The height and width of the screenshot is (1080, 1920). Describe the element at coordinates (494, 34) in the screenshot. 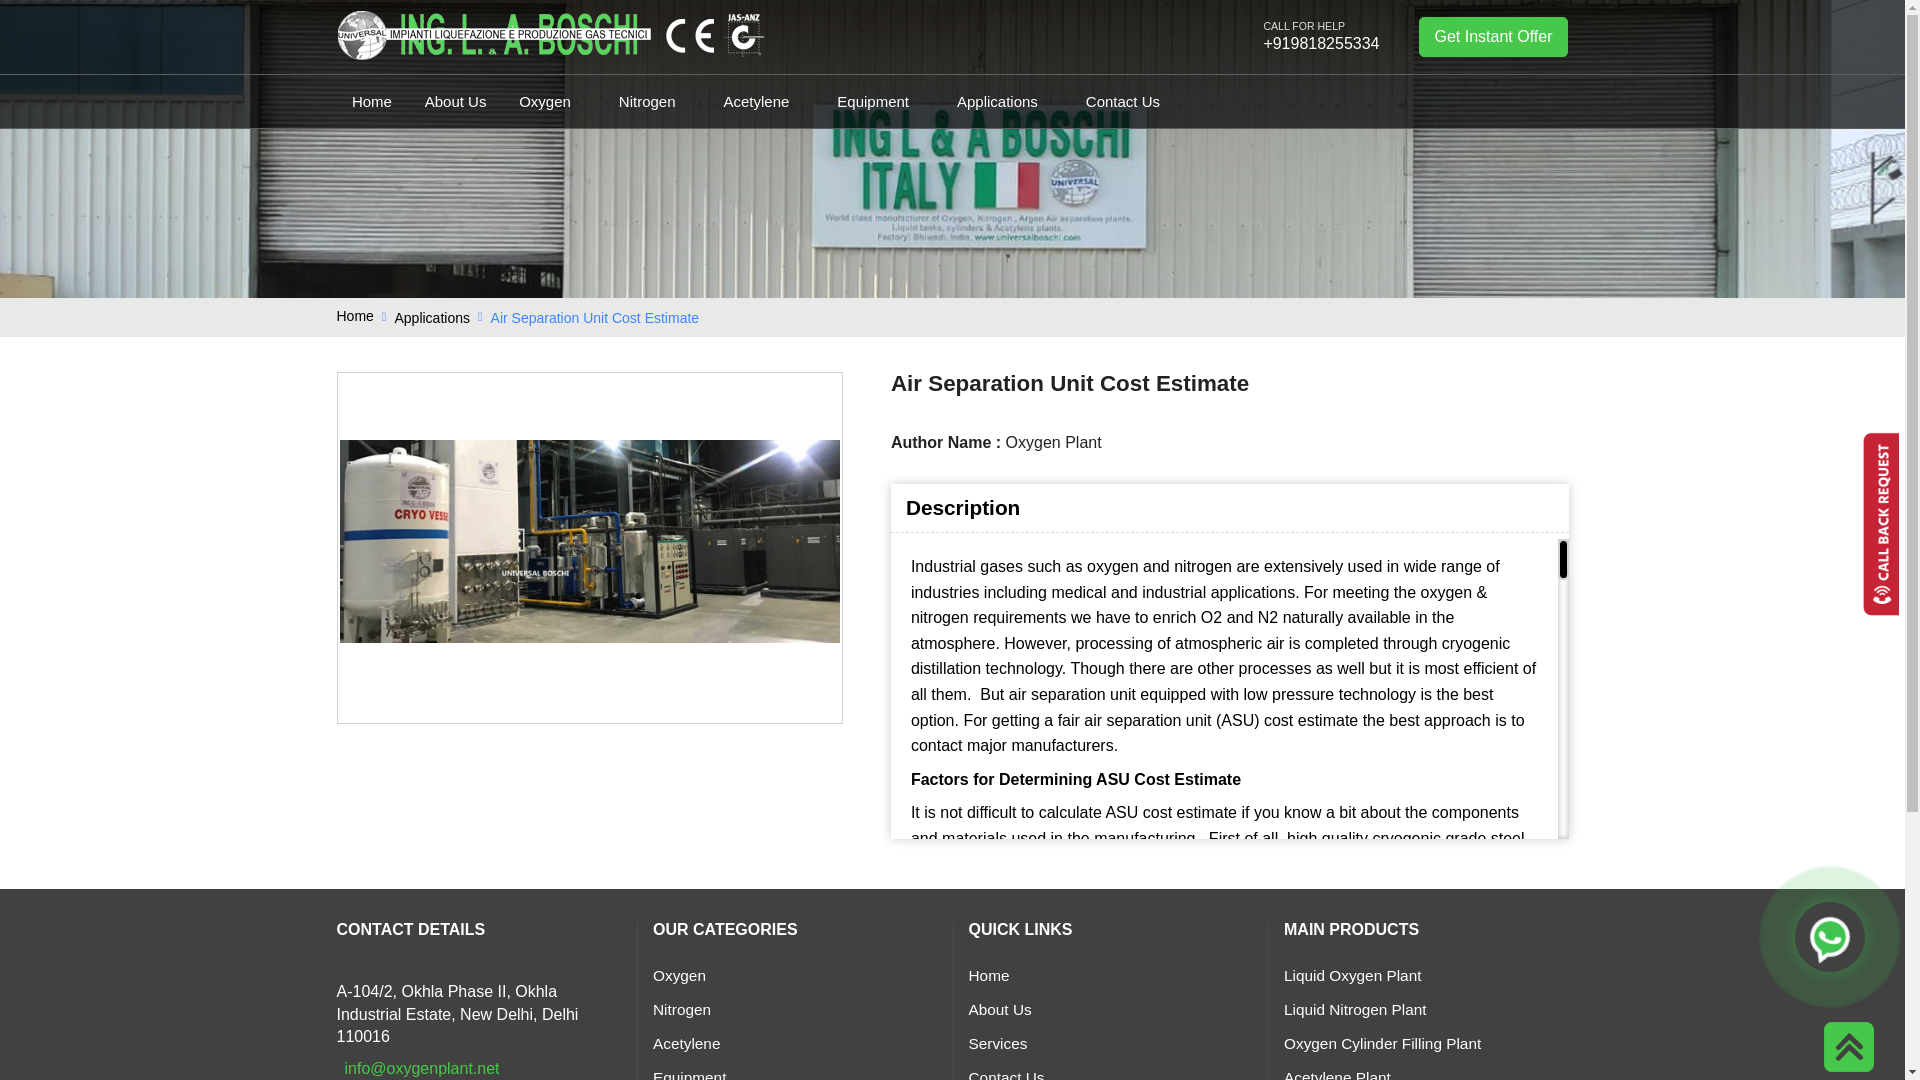

I see `UNIVERSAL OXYGEN PLANT` at that location.